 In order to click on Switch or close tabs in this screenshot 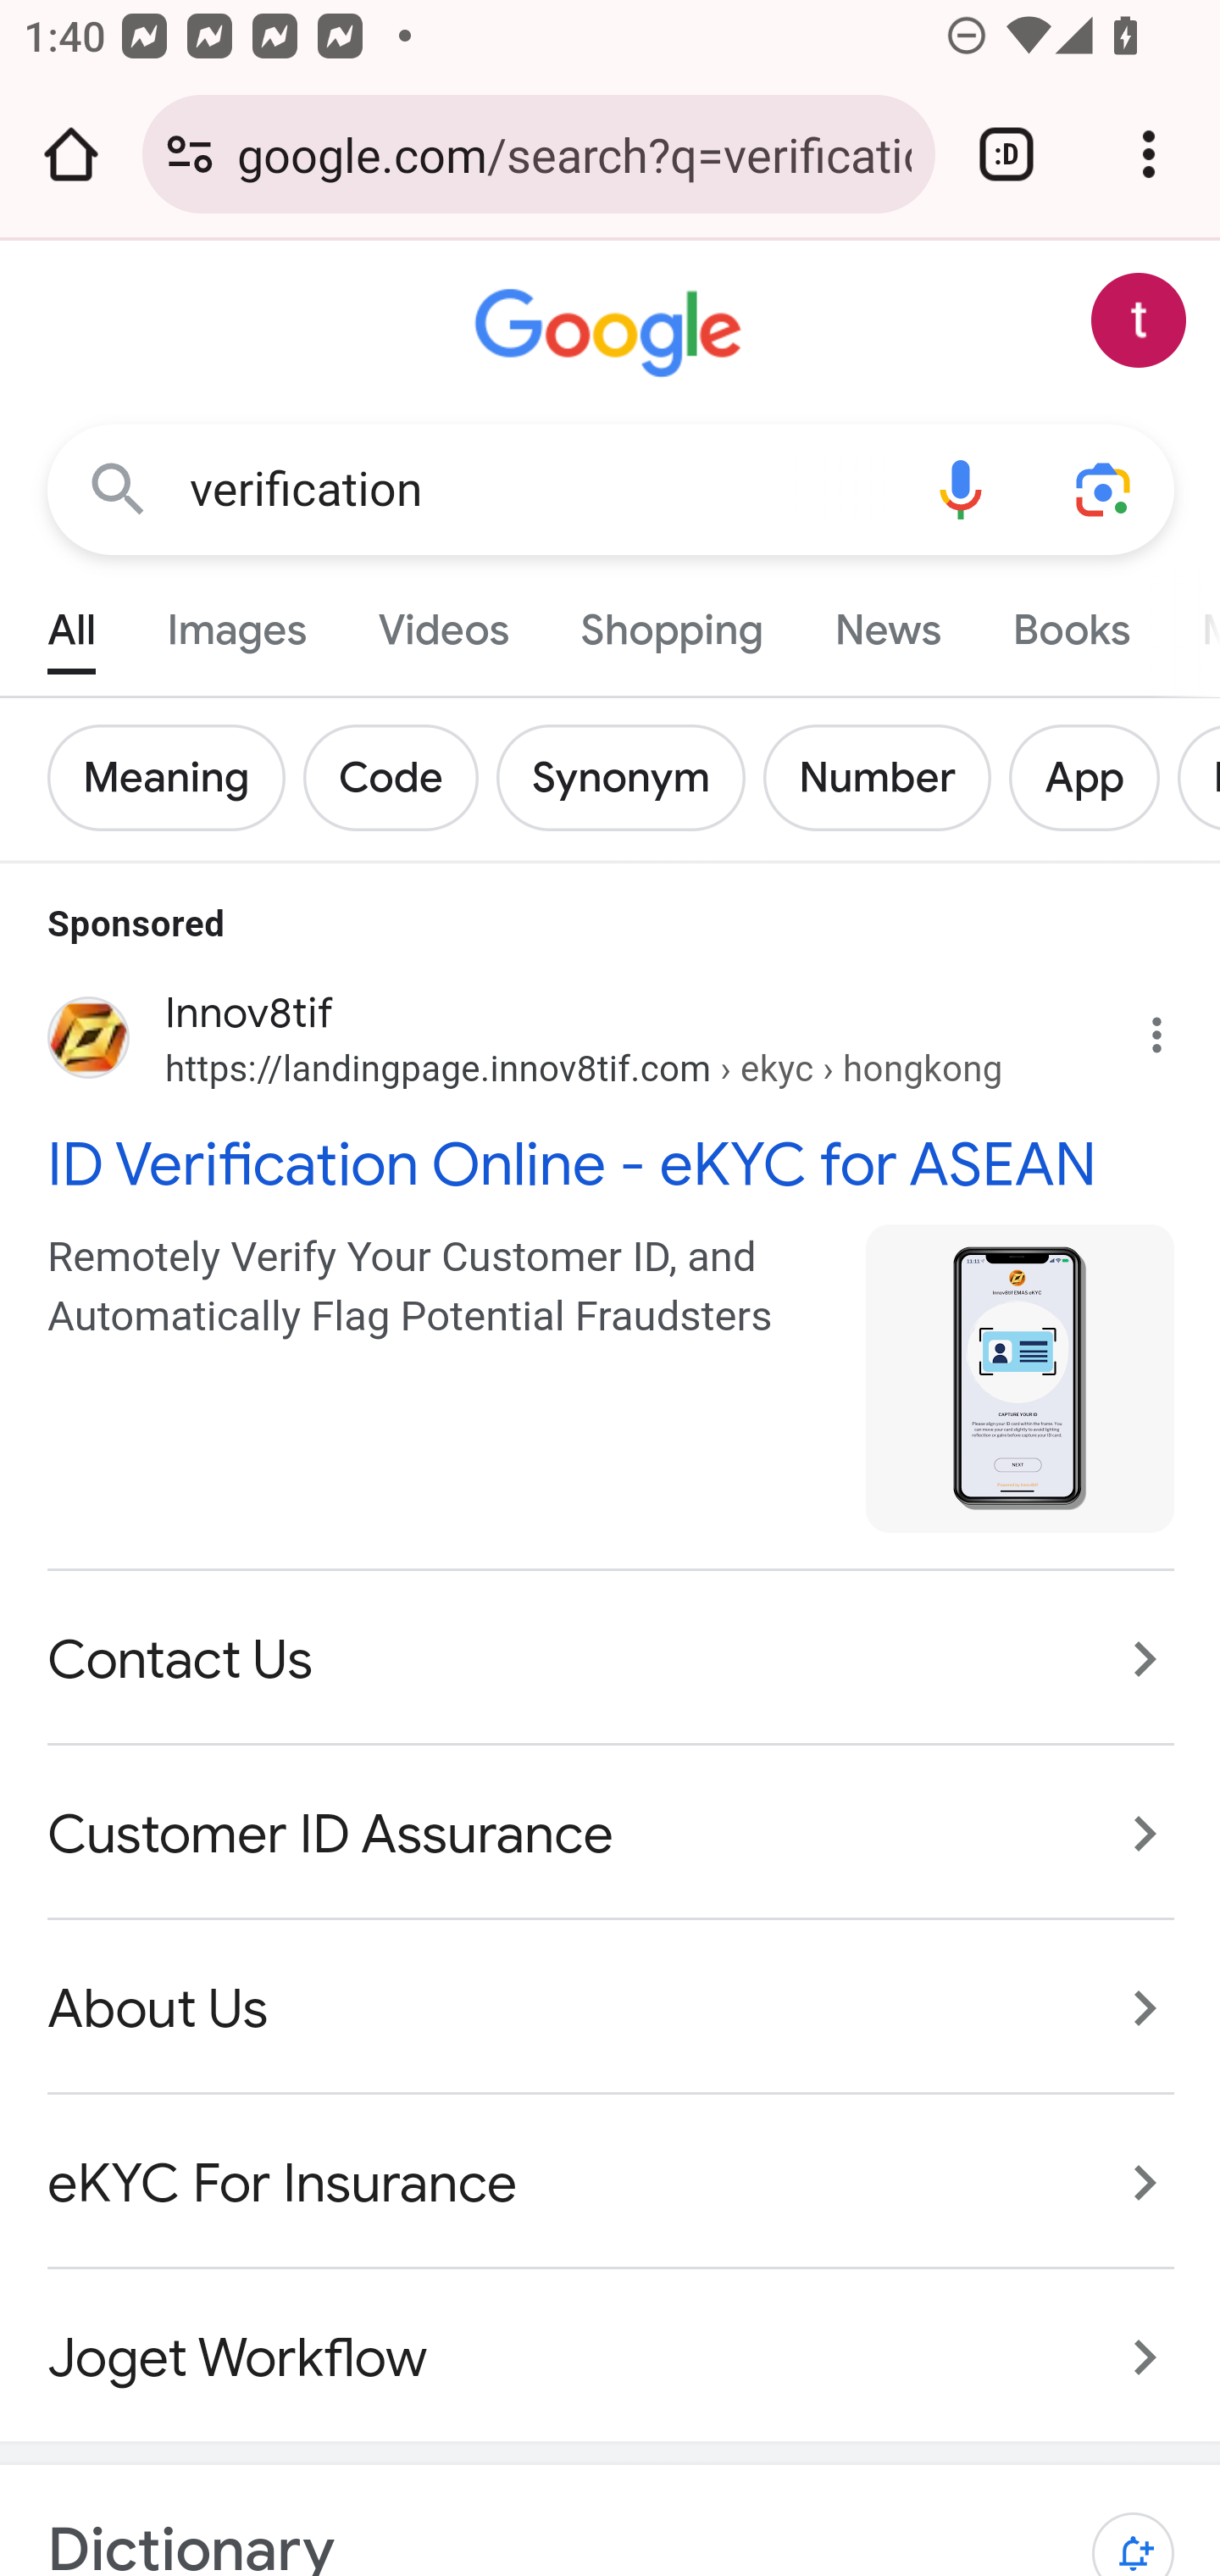, I will do `click(1006, 154)`.